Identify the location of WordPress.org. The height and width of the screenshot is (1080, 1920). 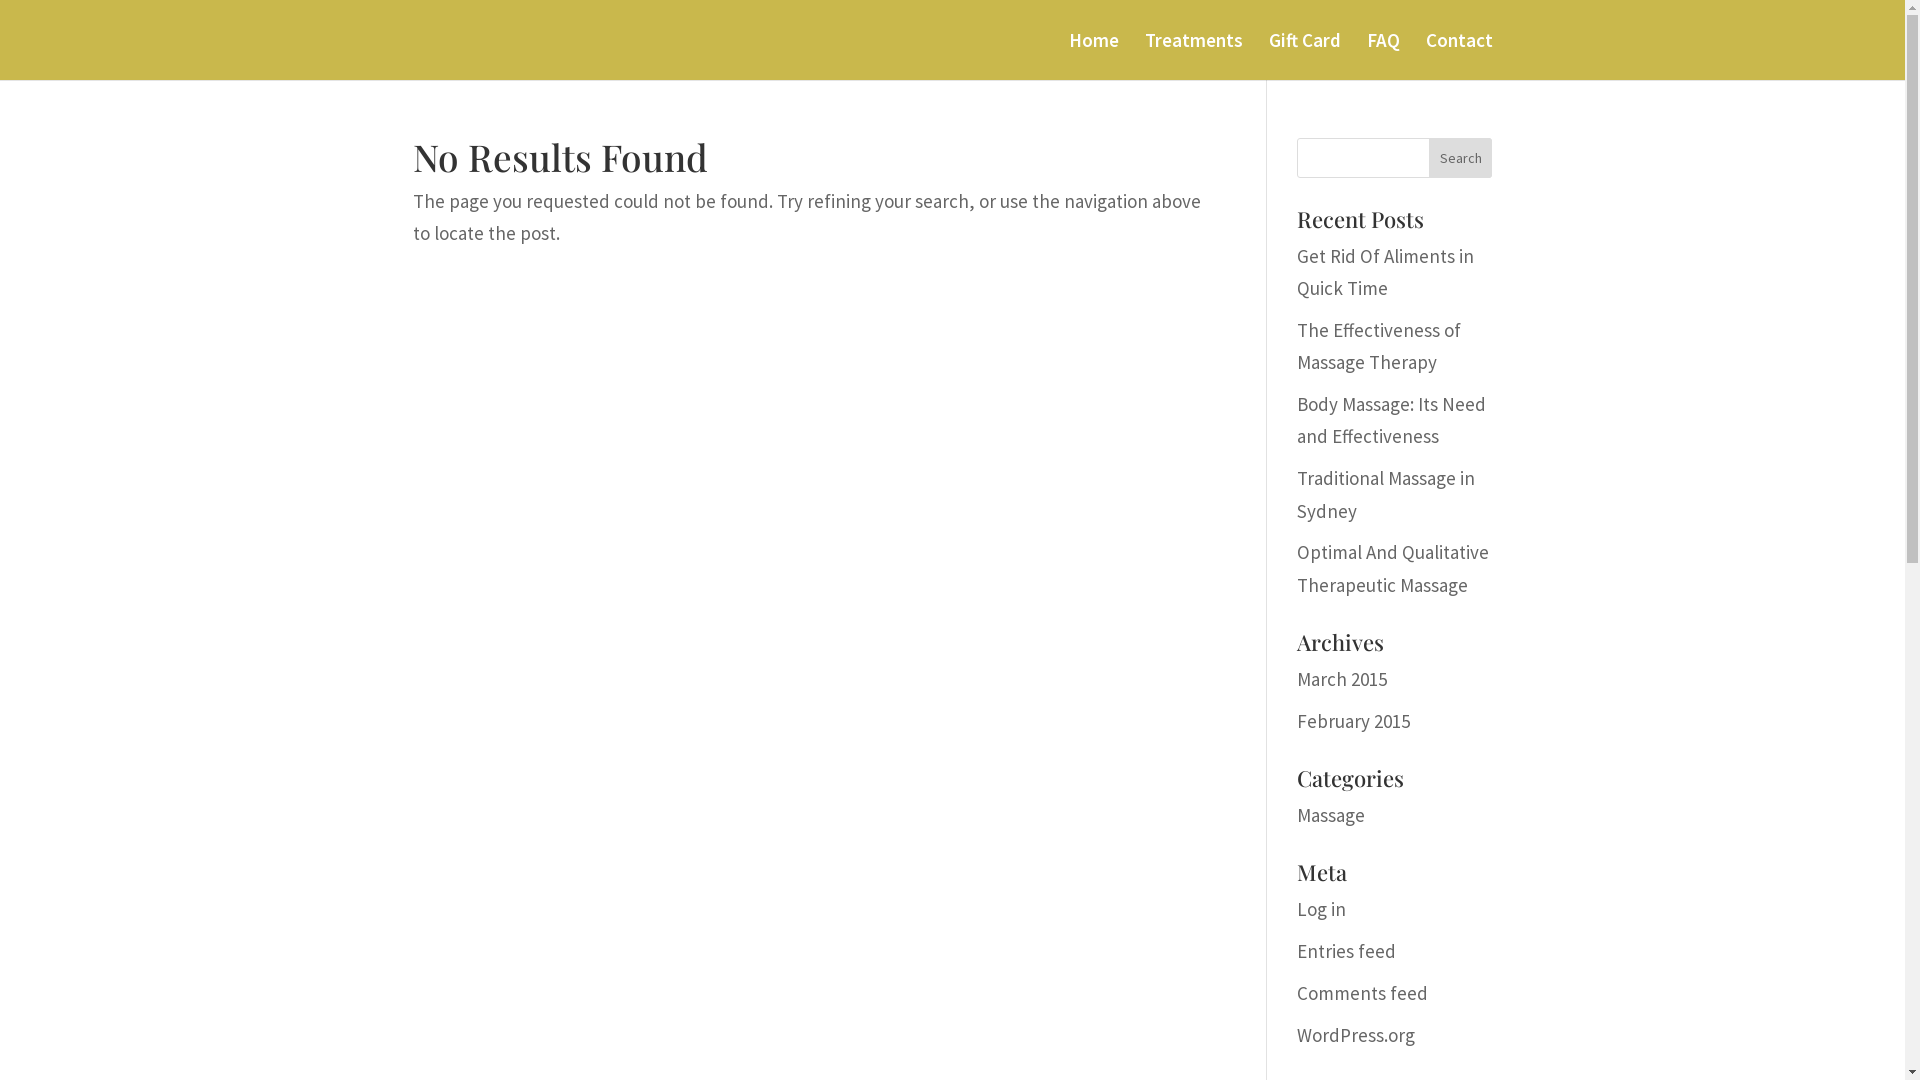
(1356, 1035).